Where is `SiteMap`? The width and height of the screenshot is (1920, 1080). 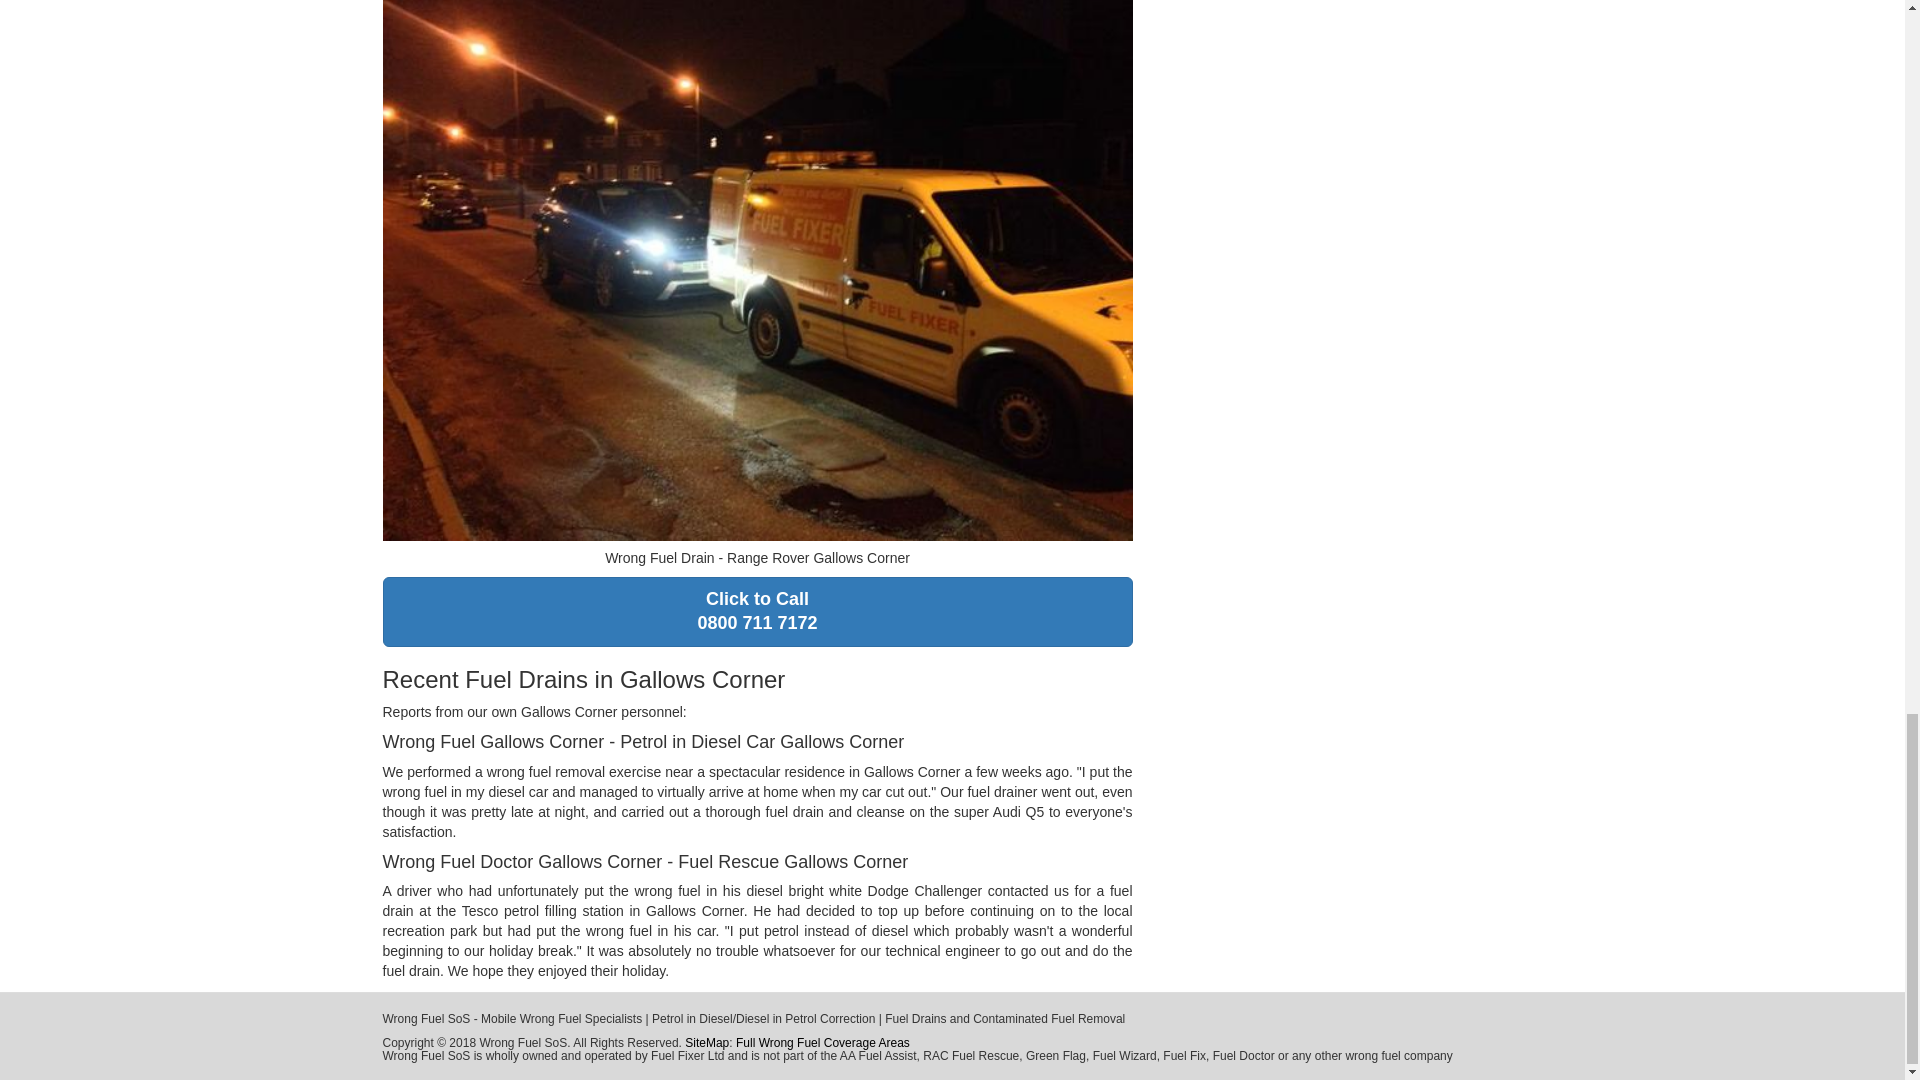 SiteMap is located at coordinates (757, 611).